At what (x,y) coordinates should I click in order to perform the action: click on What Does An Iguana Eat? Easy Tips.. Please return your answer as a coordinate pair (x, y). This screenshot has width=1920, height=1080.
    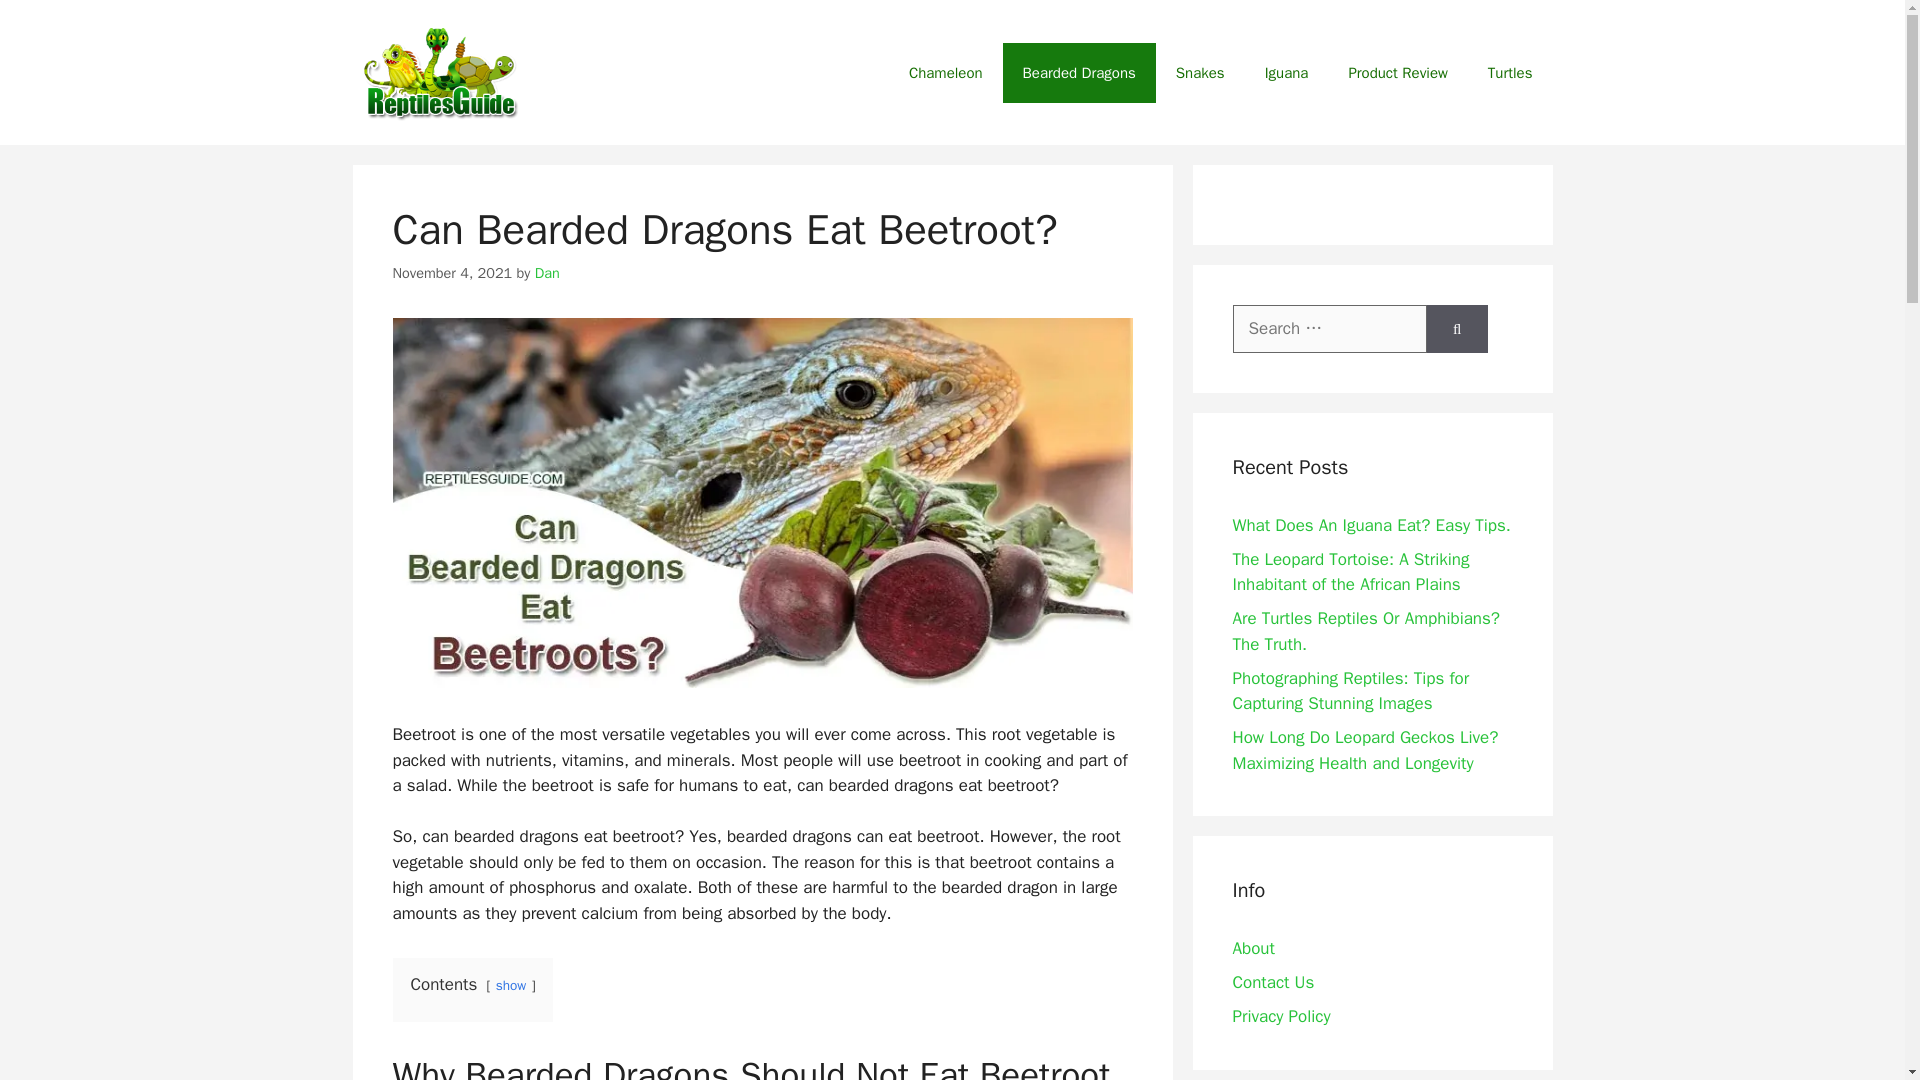
    Looking at the image, I should click on (1370, 525).